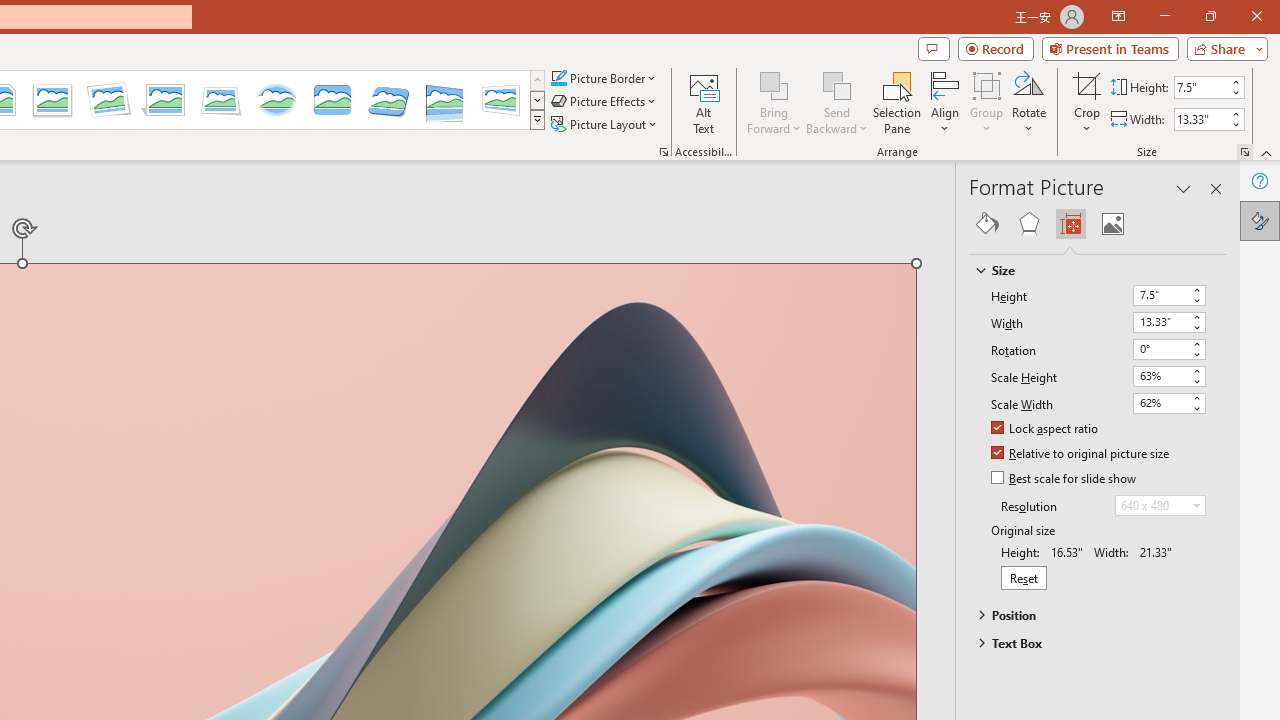 This screenshot has width=1280, height=720. I want to click on Bevel Perspective, so click(388, 100).